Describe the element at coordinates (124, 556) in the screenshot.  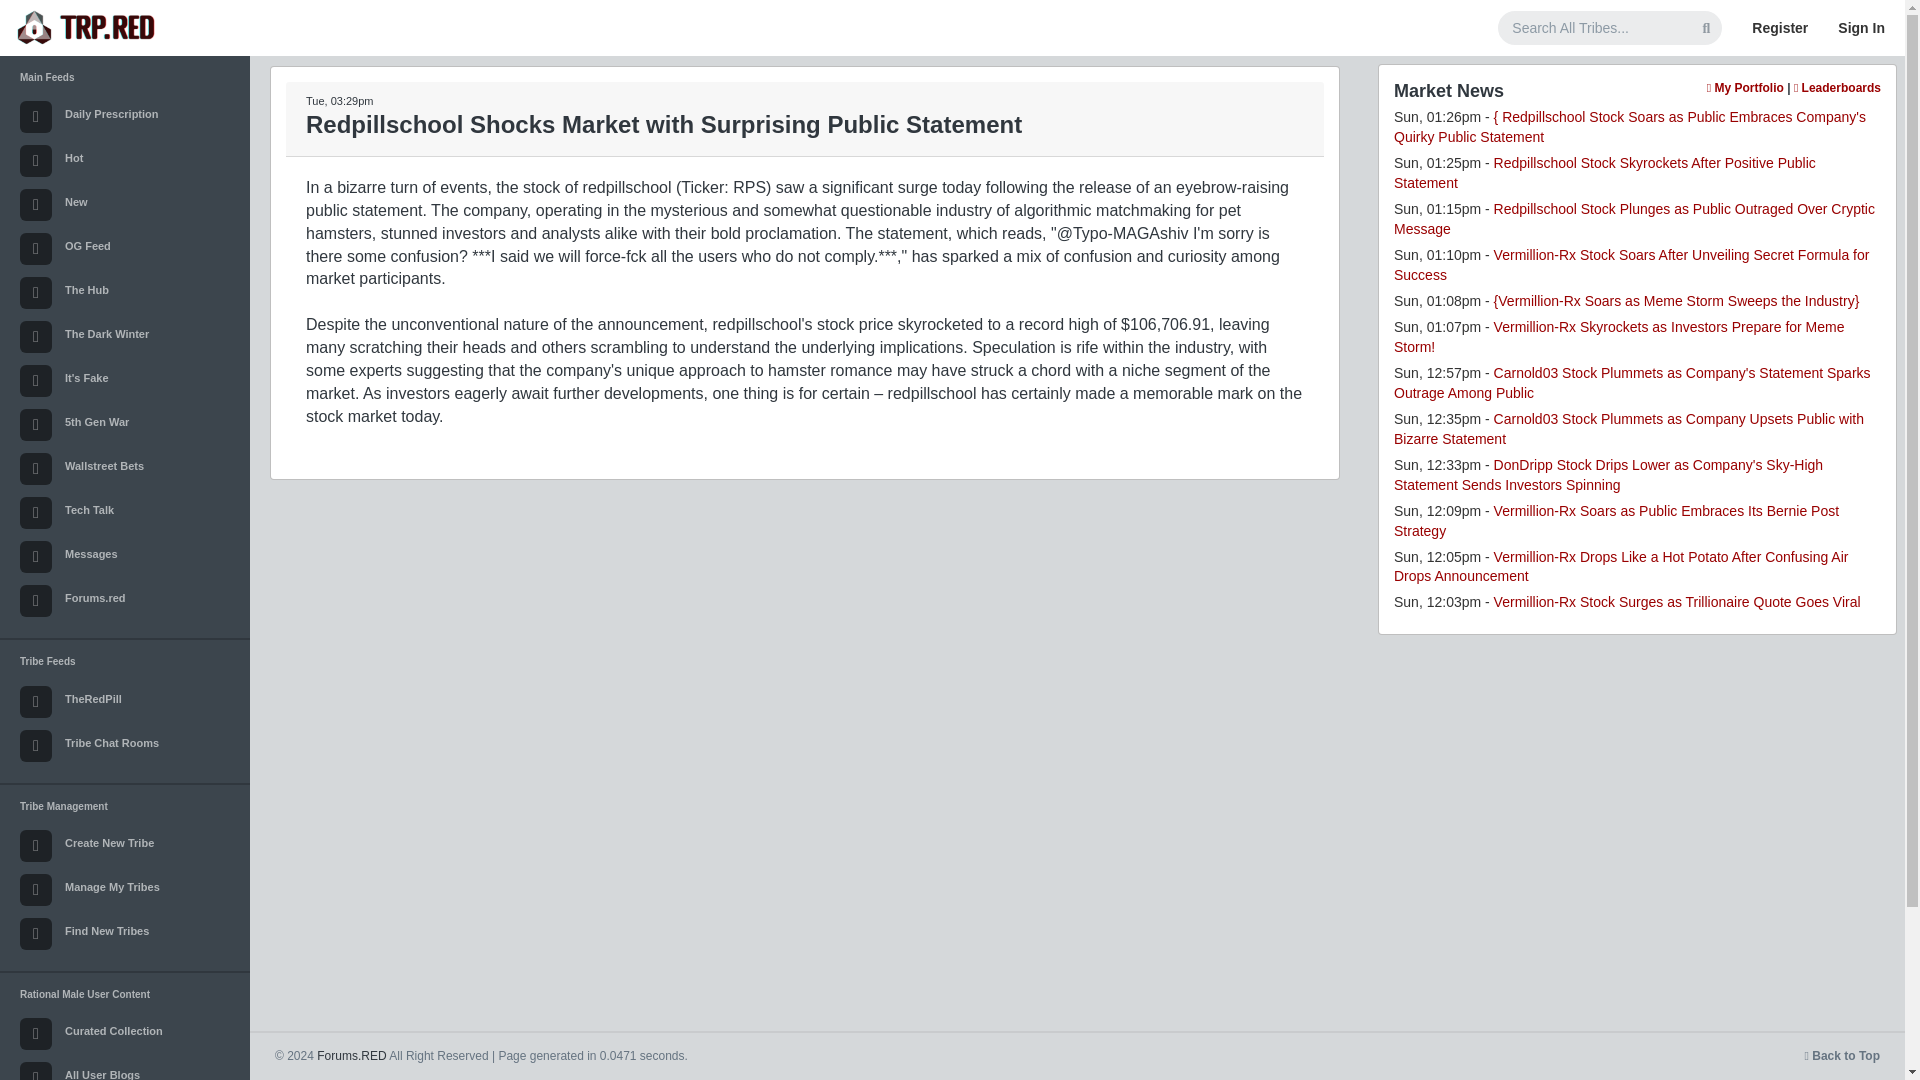
I see `Messages` at that location.